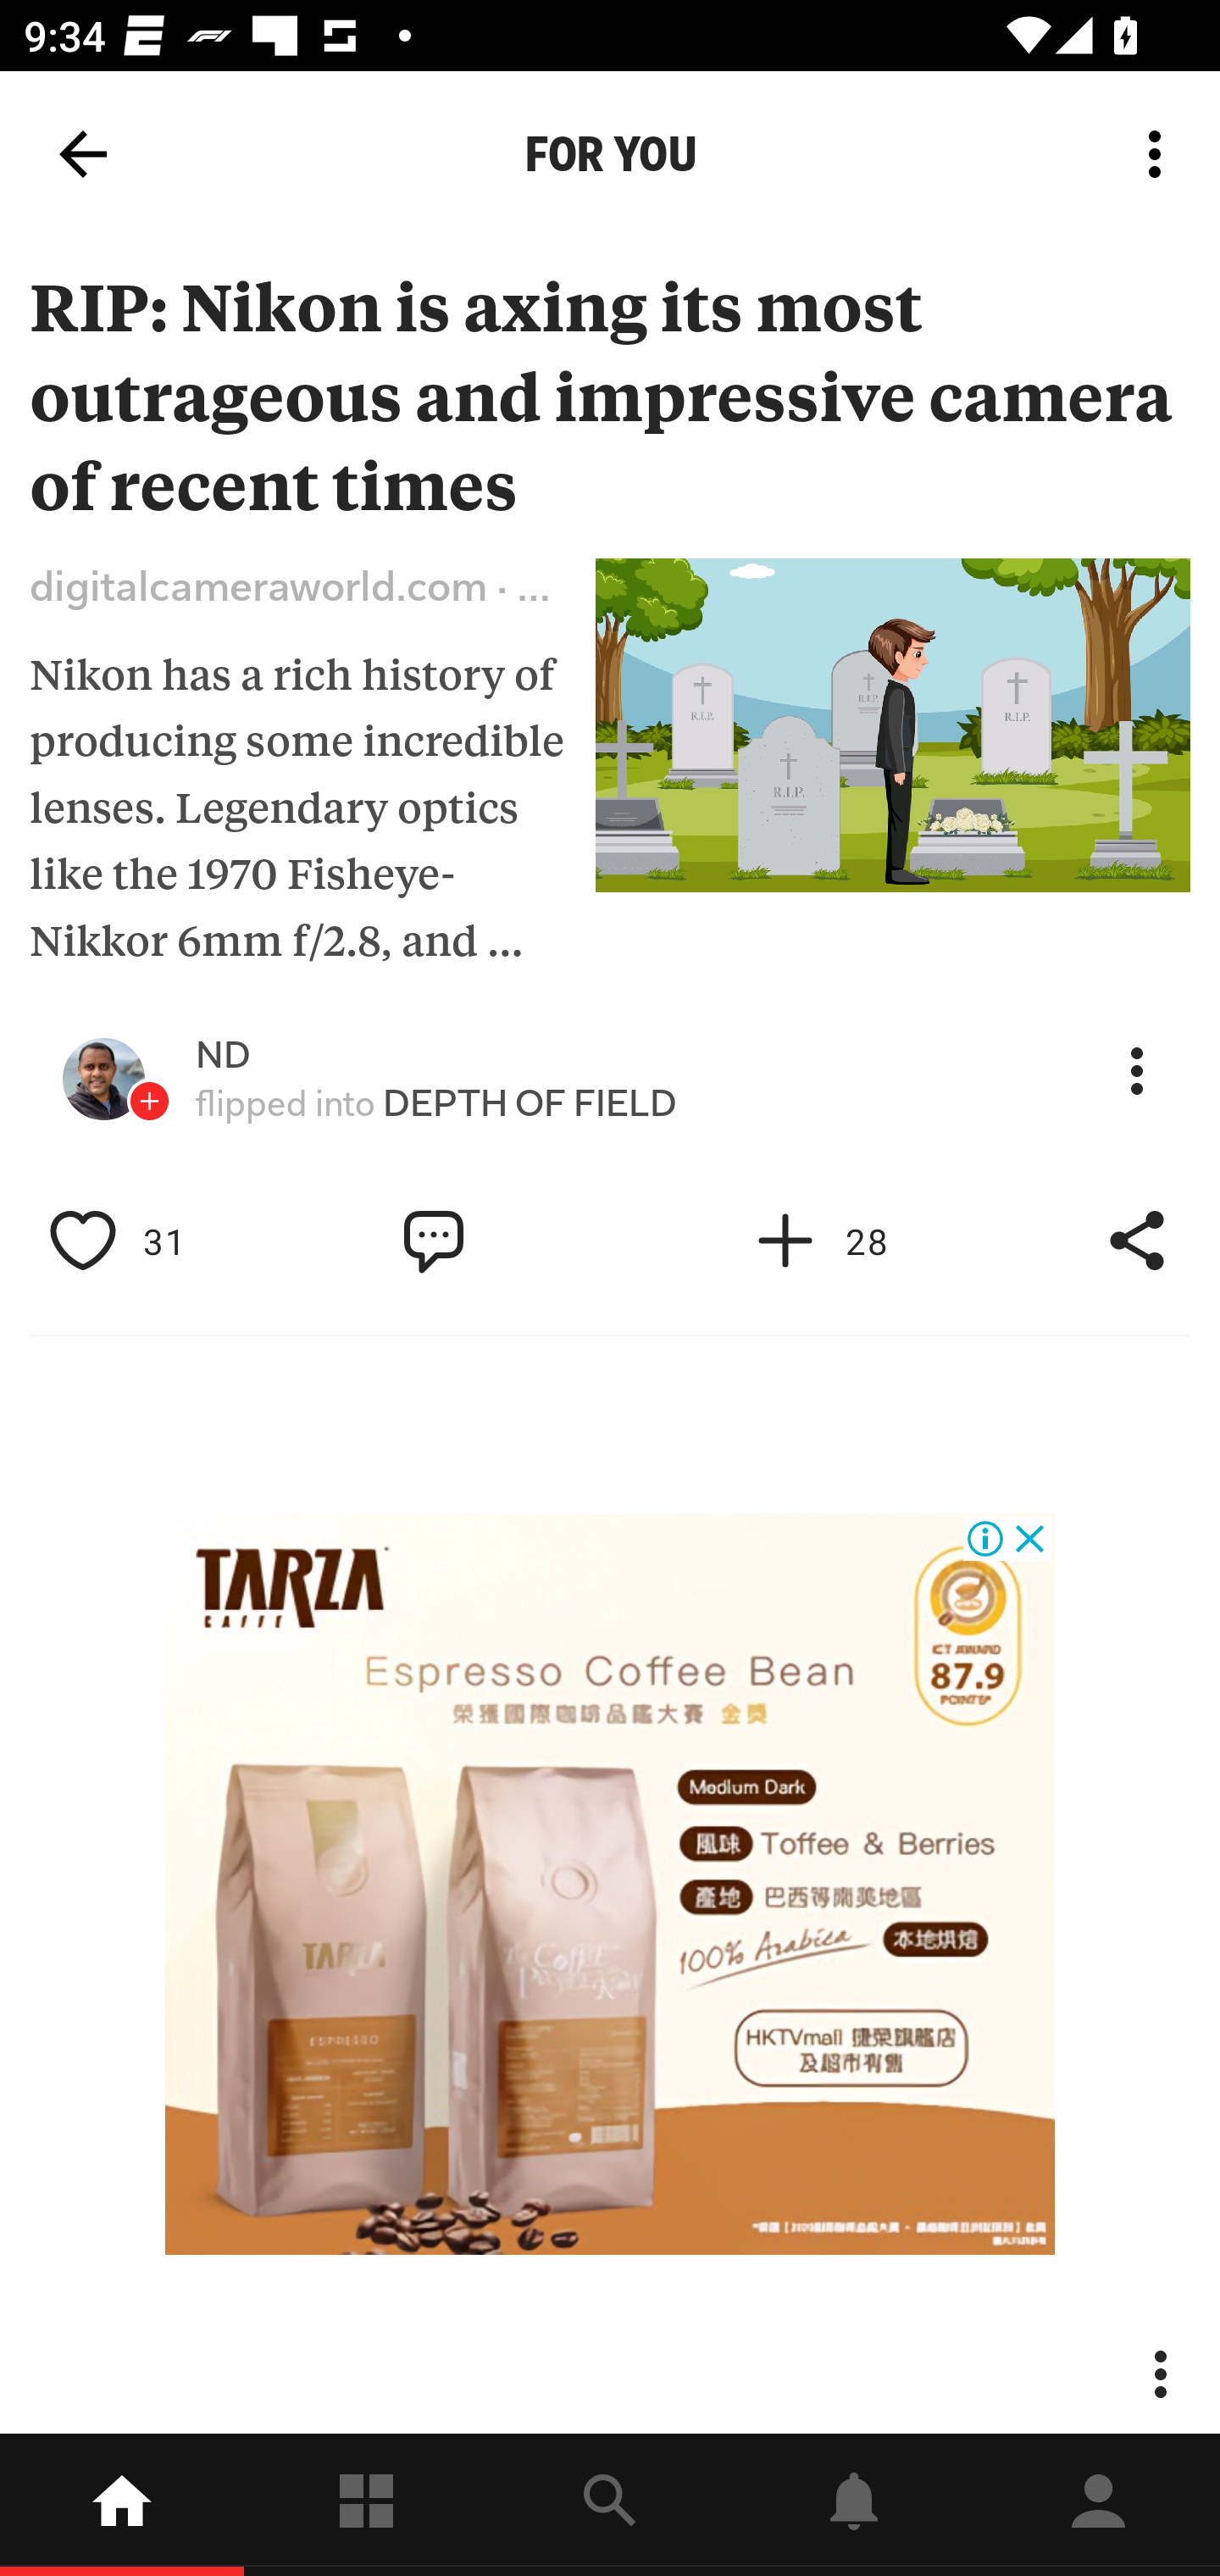 This screenshot has height=2576, width=1220. I want to click on More, so click(1137, 1071).